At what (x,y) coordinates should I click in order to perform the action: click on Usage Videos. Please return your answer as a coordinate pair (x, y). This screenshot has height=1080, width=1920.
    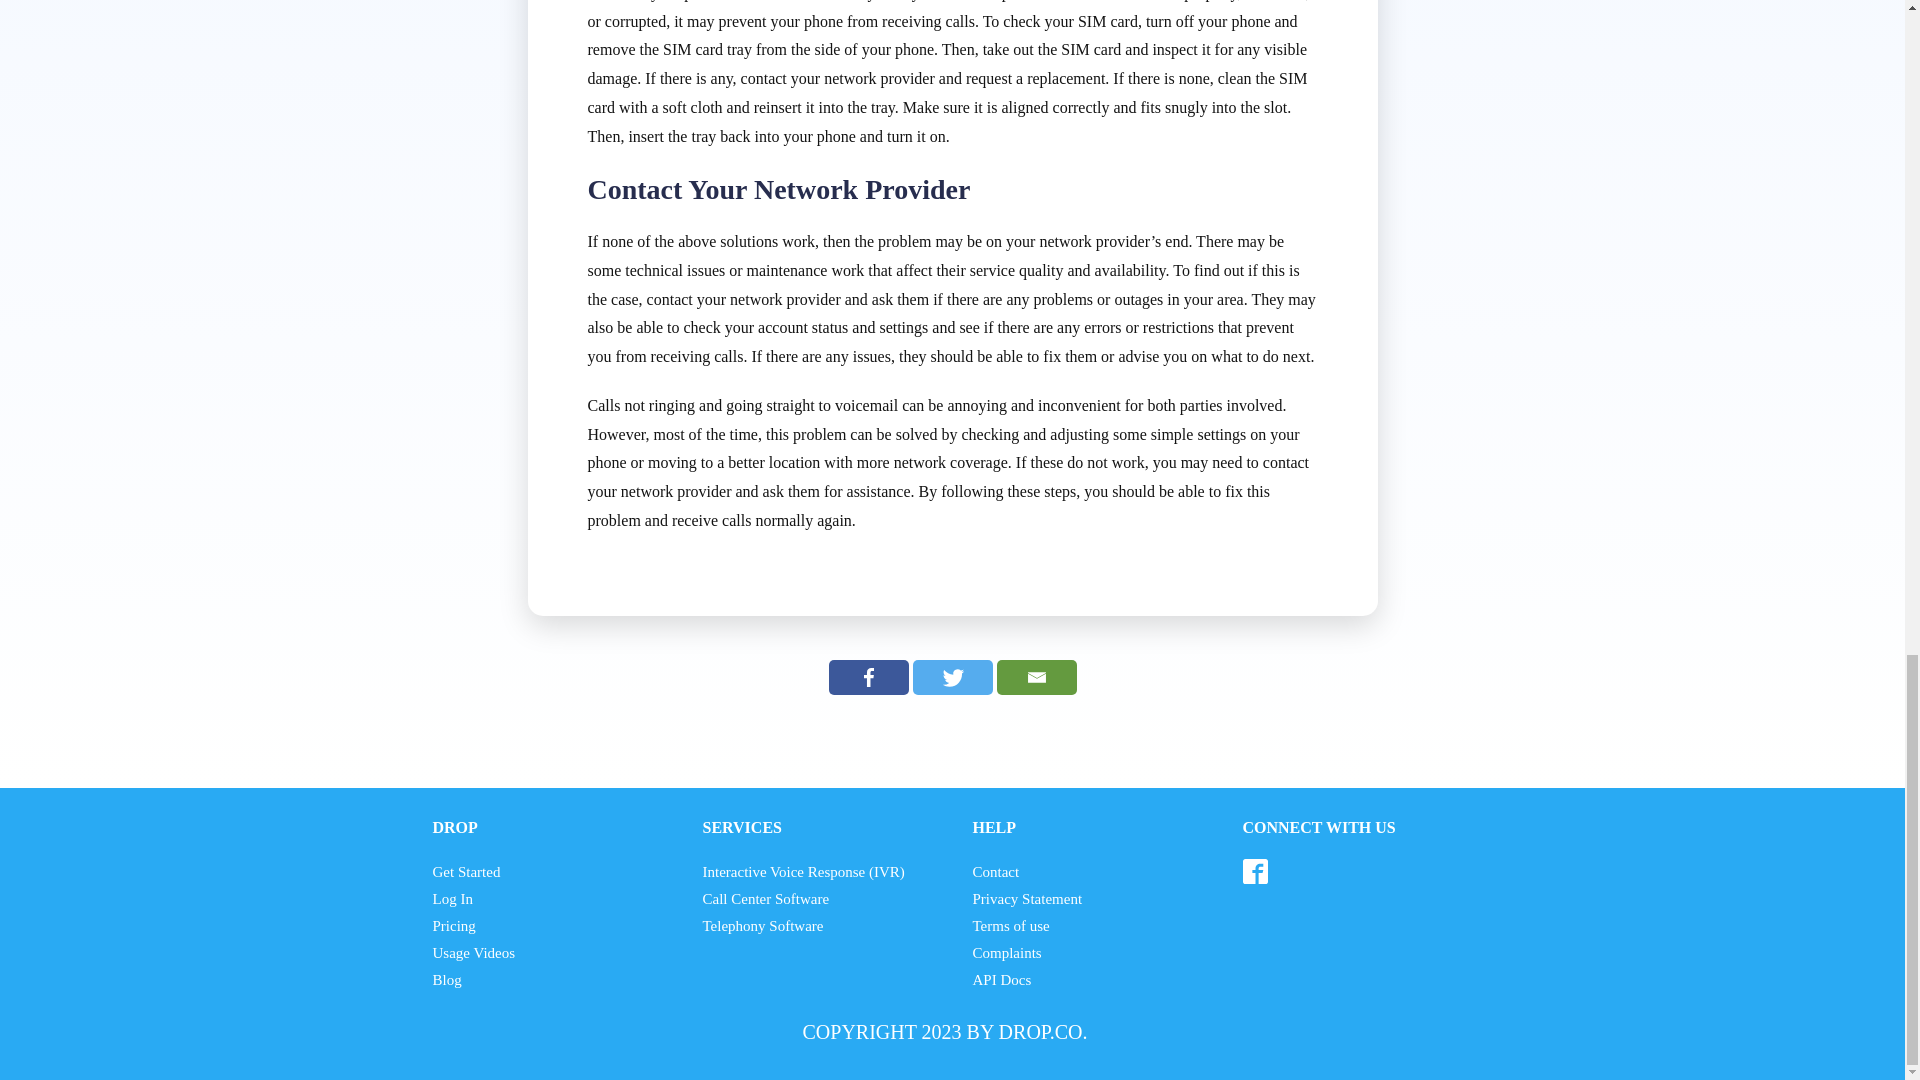
    Looking at the image, I should click on (473, 952).